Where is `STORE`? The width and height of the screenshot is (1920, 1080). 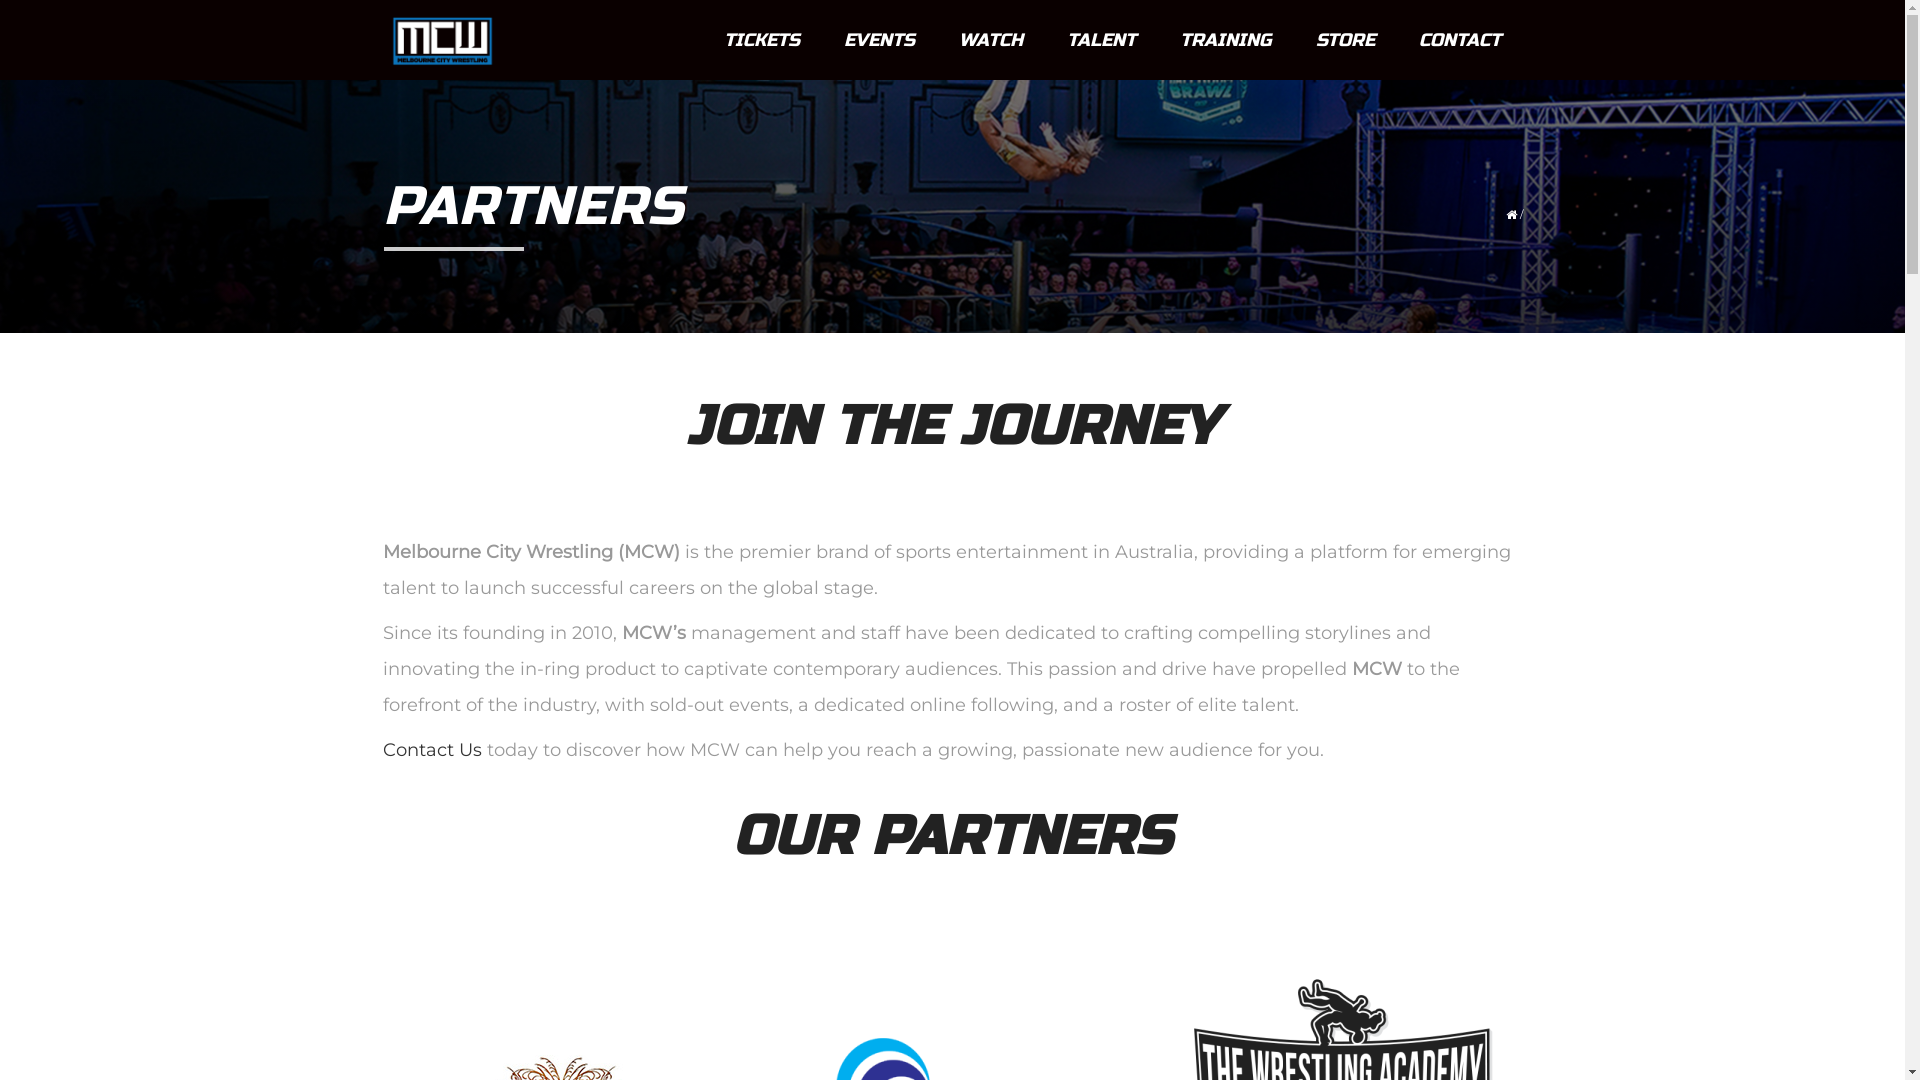 STORE is located at coordinates (1346, 40).